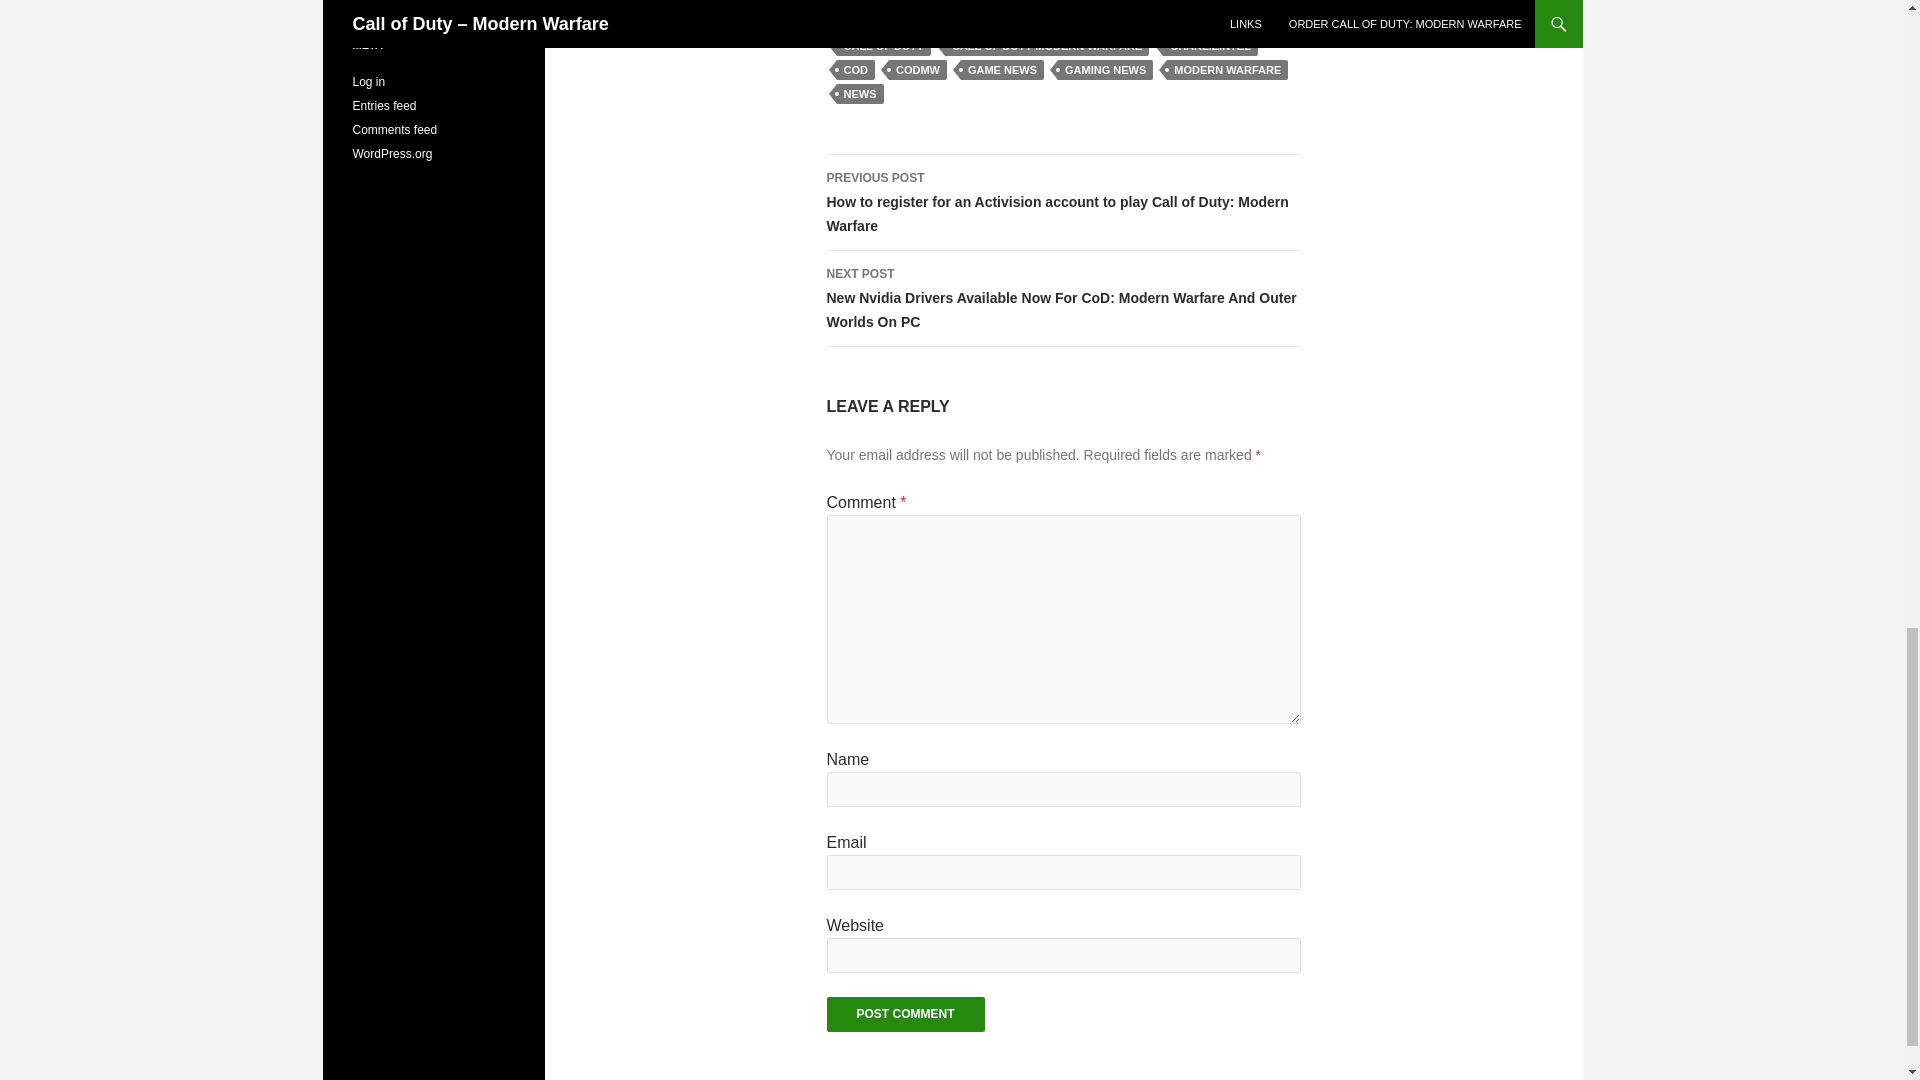 The width and height of the screenshot is (1920, 1080). I want to click on CODMW, so click(917, 70).